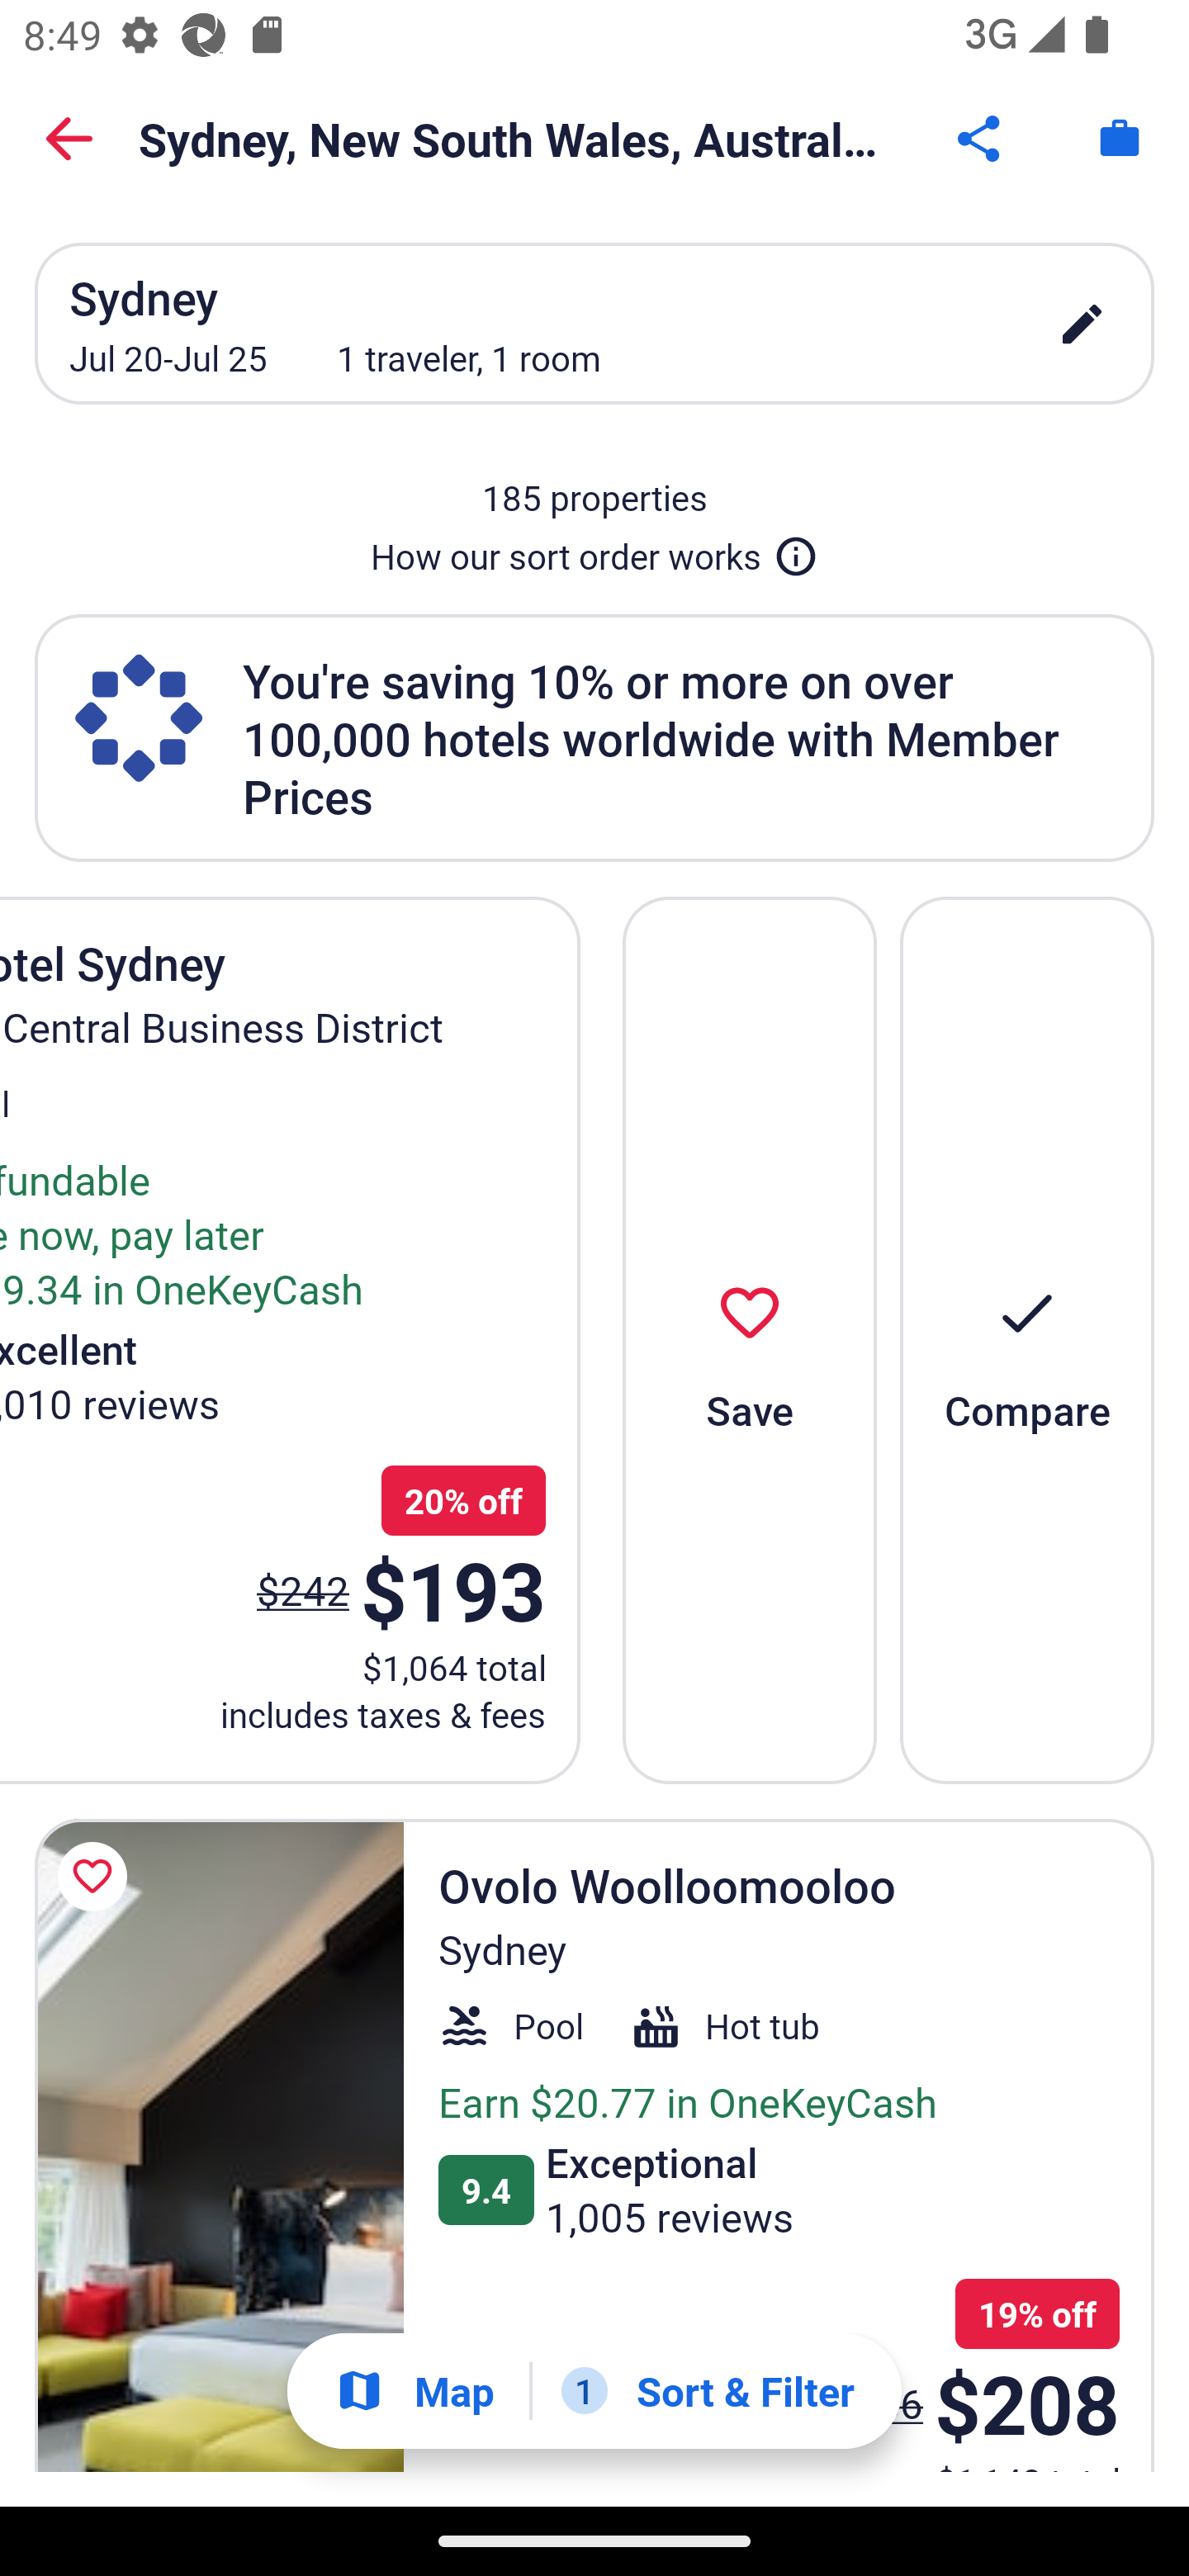 This screenshot has height=2576, width=1189. I want to click on Compare, so click(1027, 1341).